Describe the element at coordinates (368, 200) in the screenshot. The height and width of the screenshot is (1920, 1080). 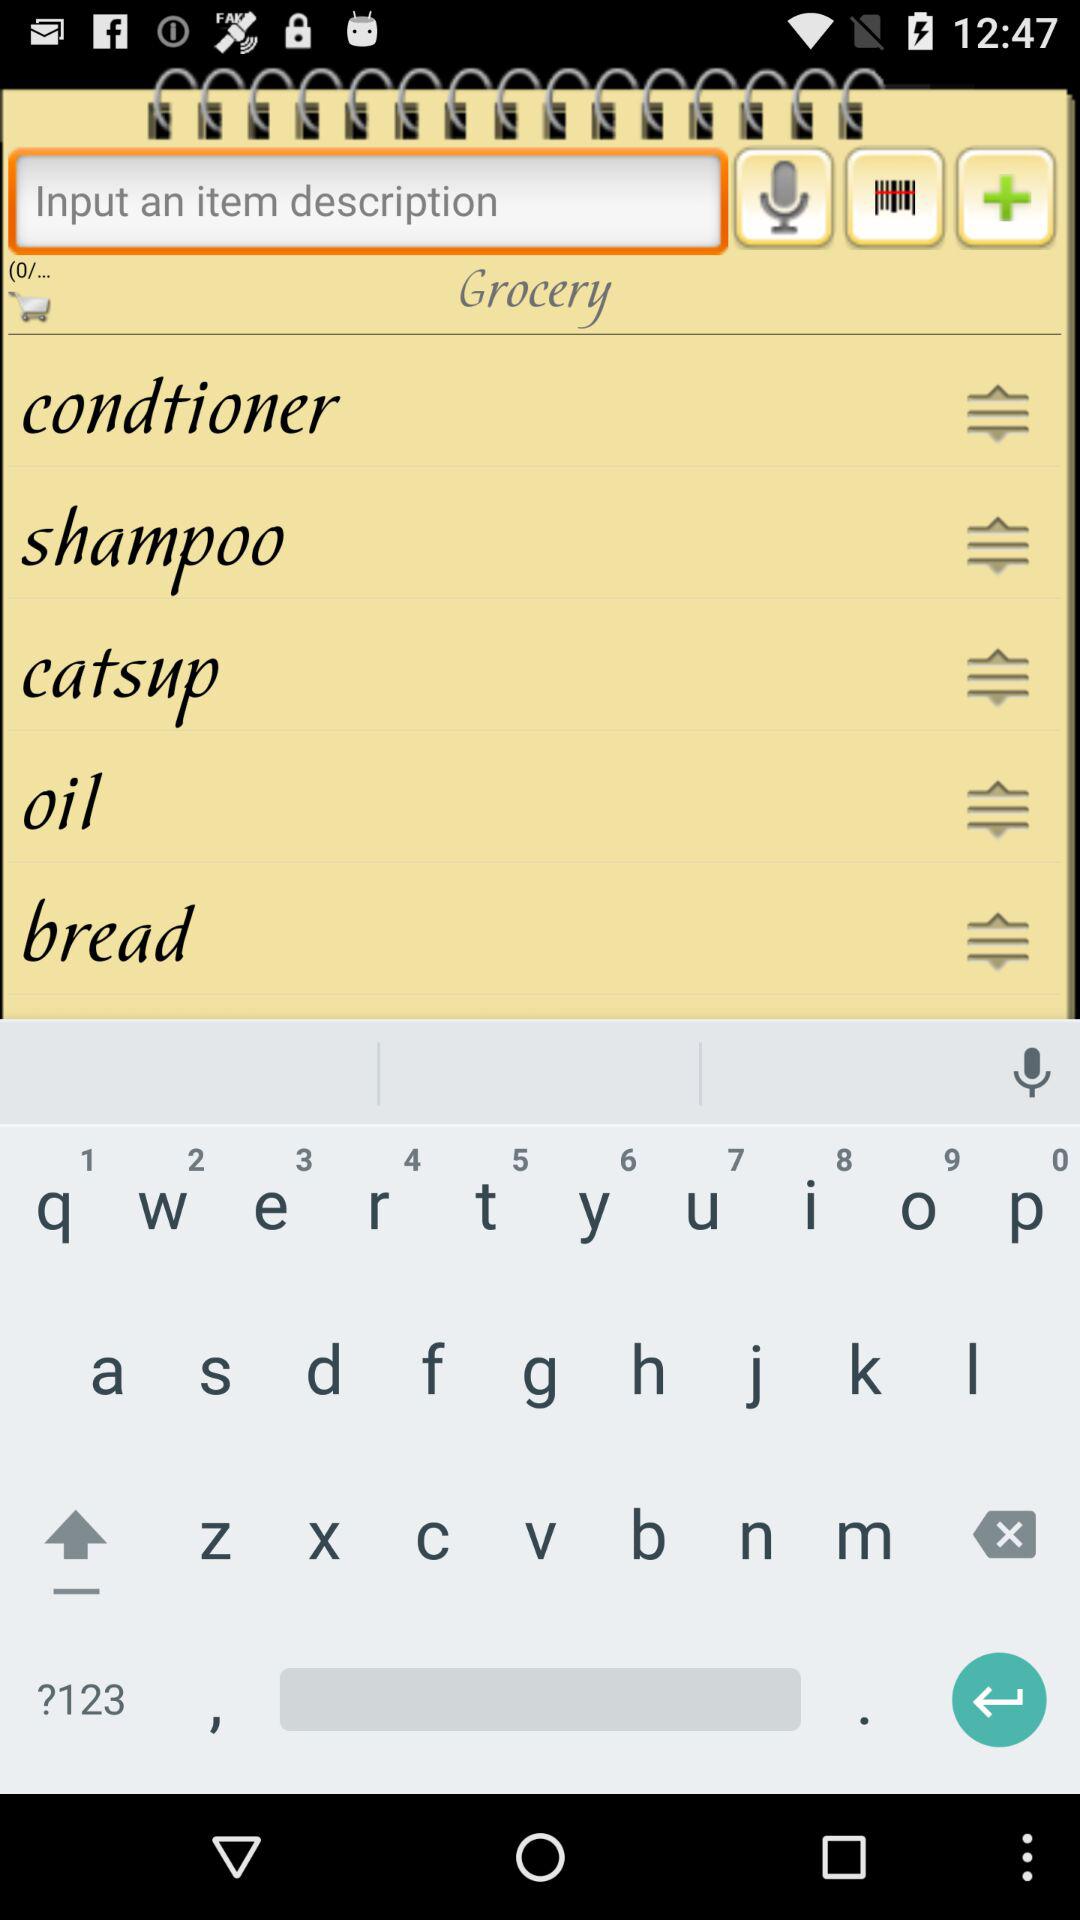
I see `search bar` at that location.